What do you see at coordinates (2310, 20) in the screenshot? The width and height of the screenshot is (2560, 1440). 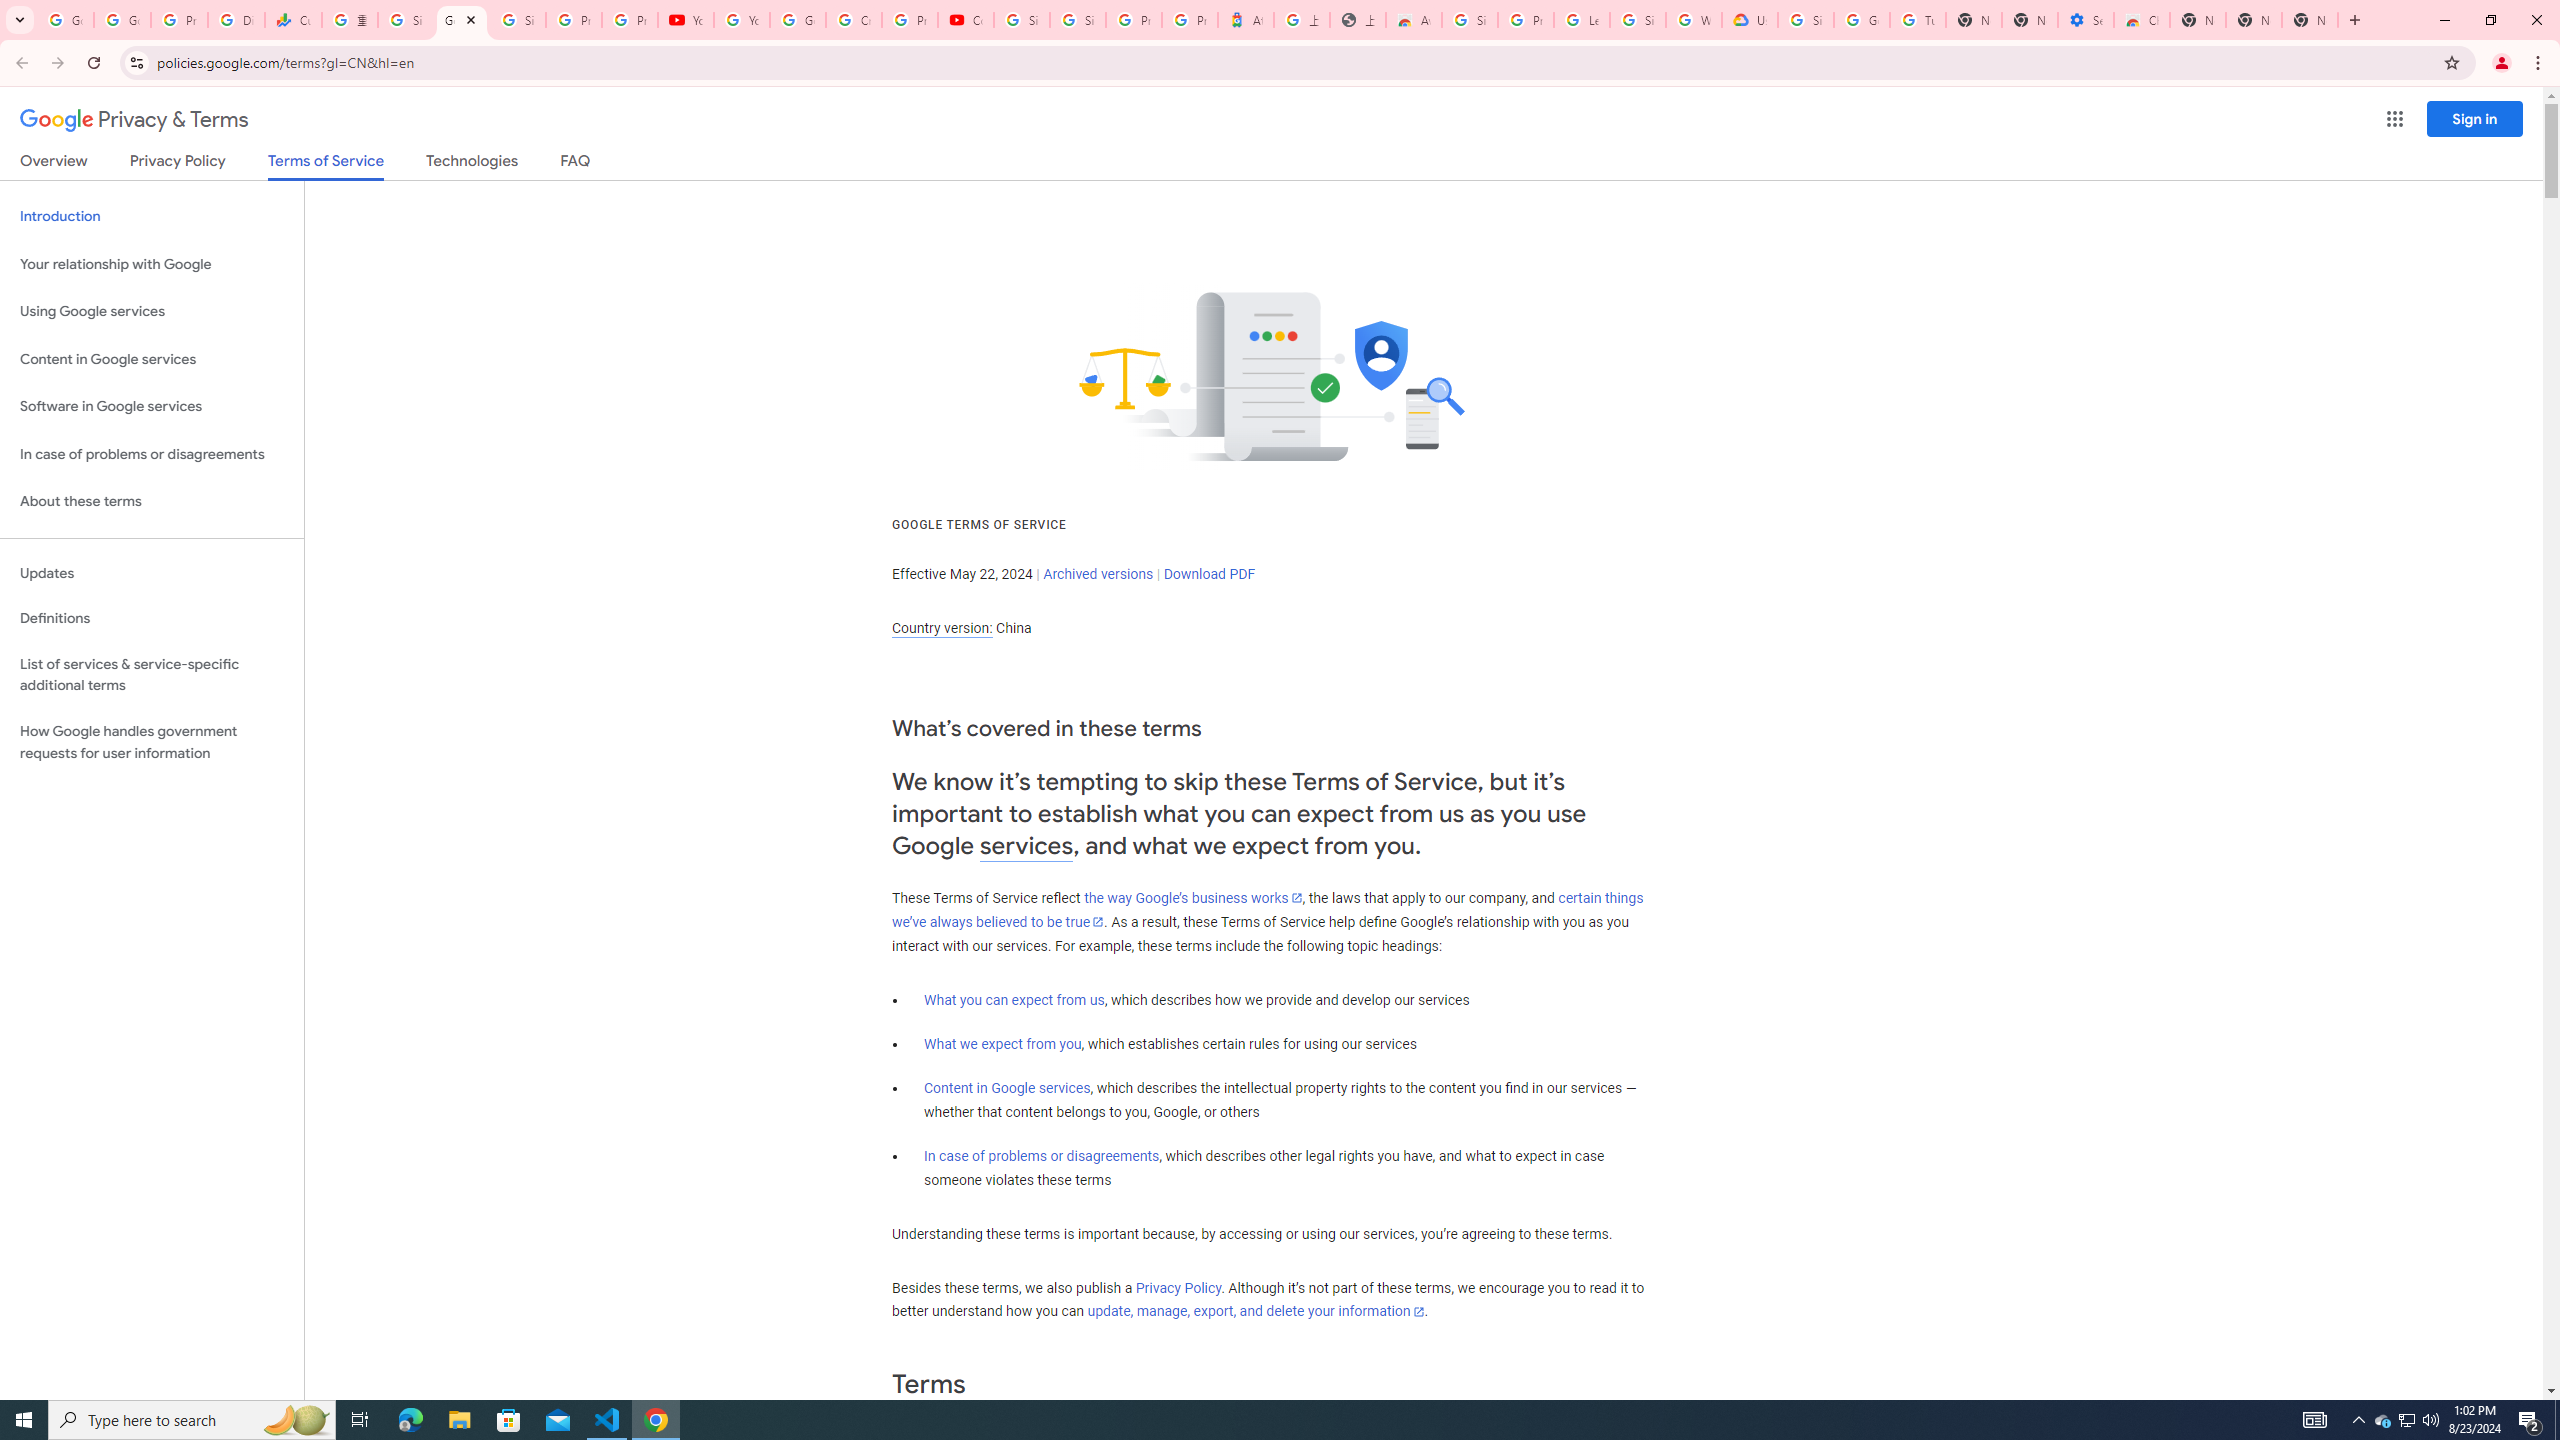 I see `New Tab` at bounding box center [2310, 20].